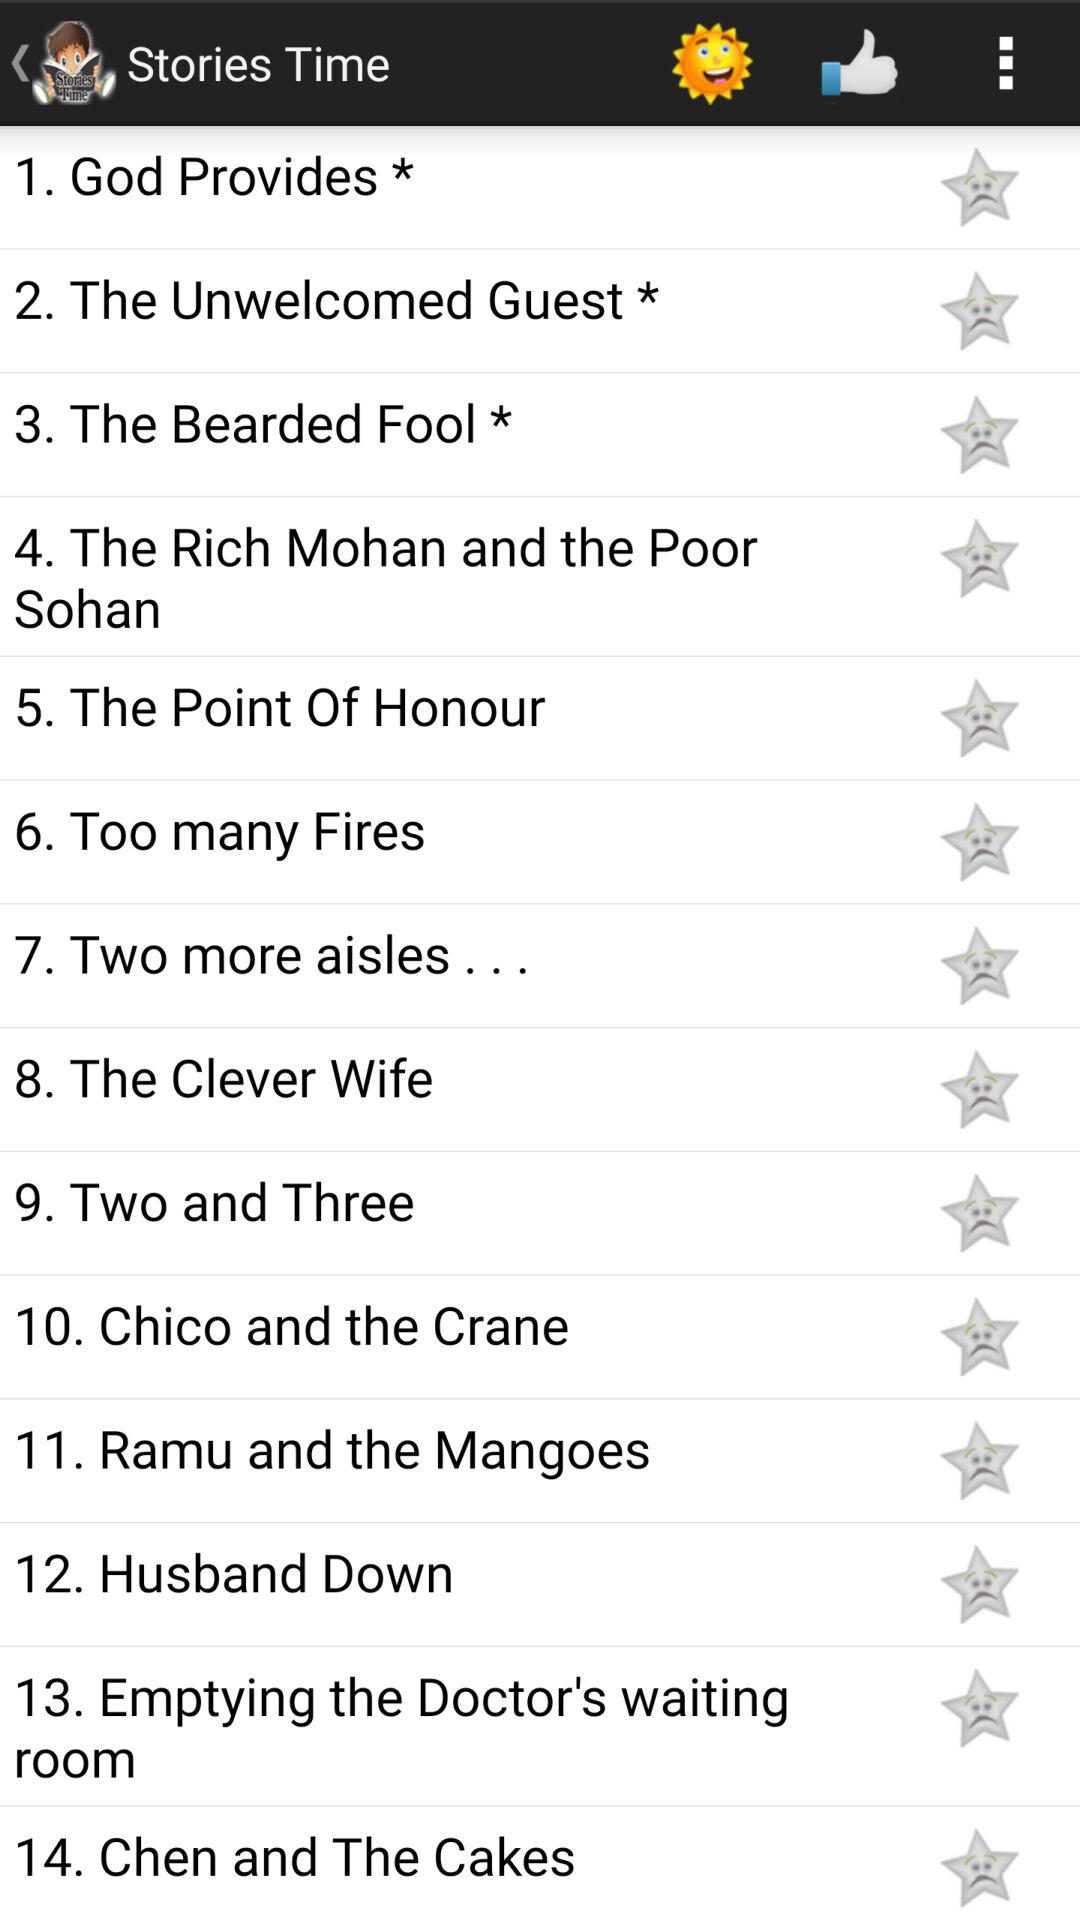 The width and height of the screenshot is (1080, 1920). What do you see at coordinates (452, 1447) in the screenshot?
I see `flip to the 11 ramu and` at bounding box center [452, 1447].